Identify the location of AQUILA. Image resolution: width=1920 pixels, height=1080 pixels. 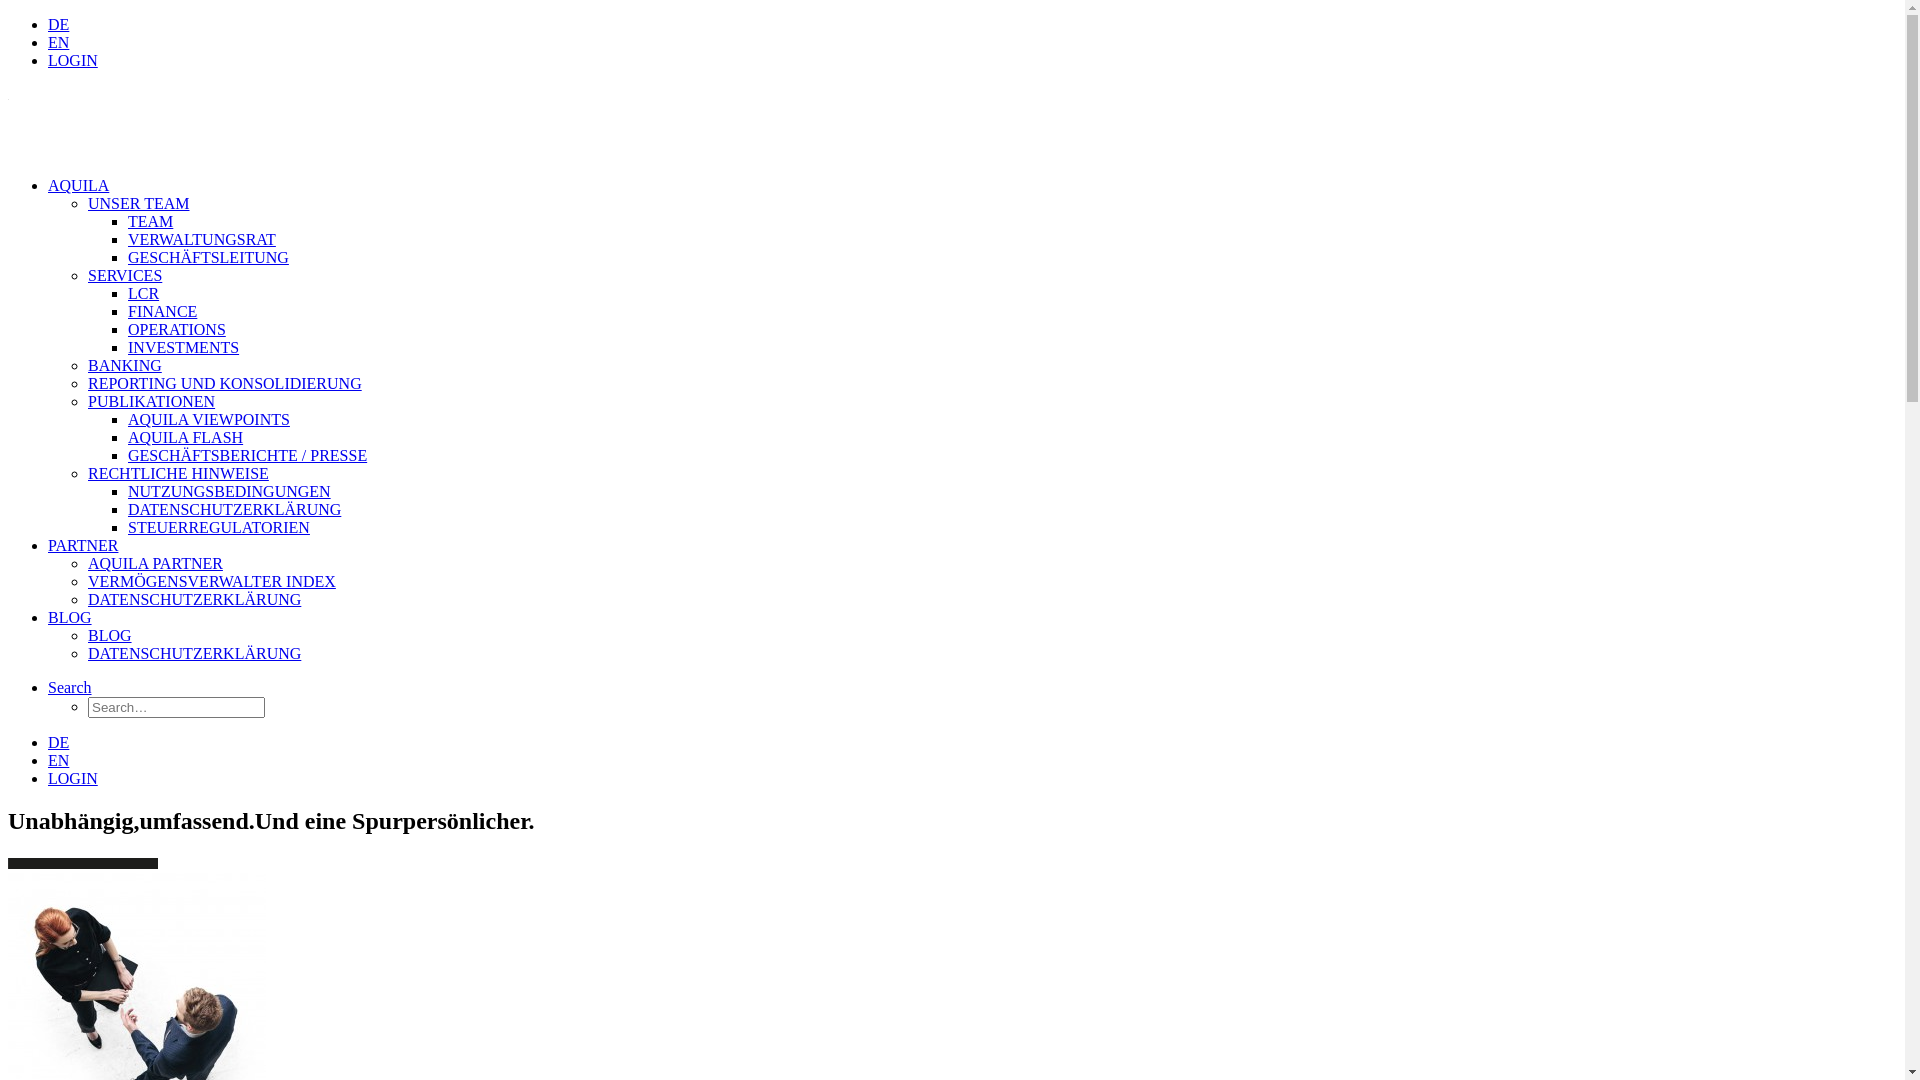
(78, 186).